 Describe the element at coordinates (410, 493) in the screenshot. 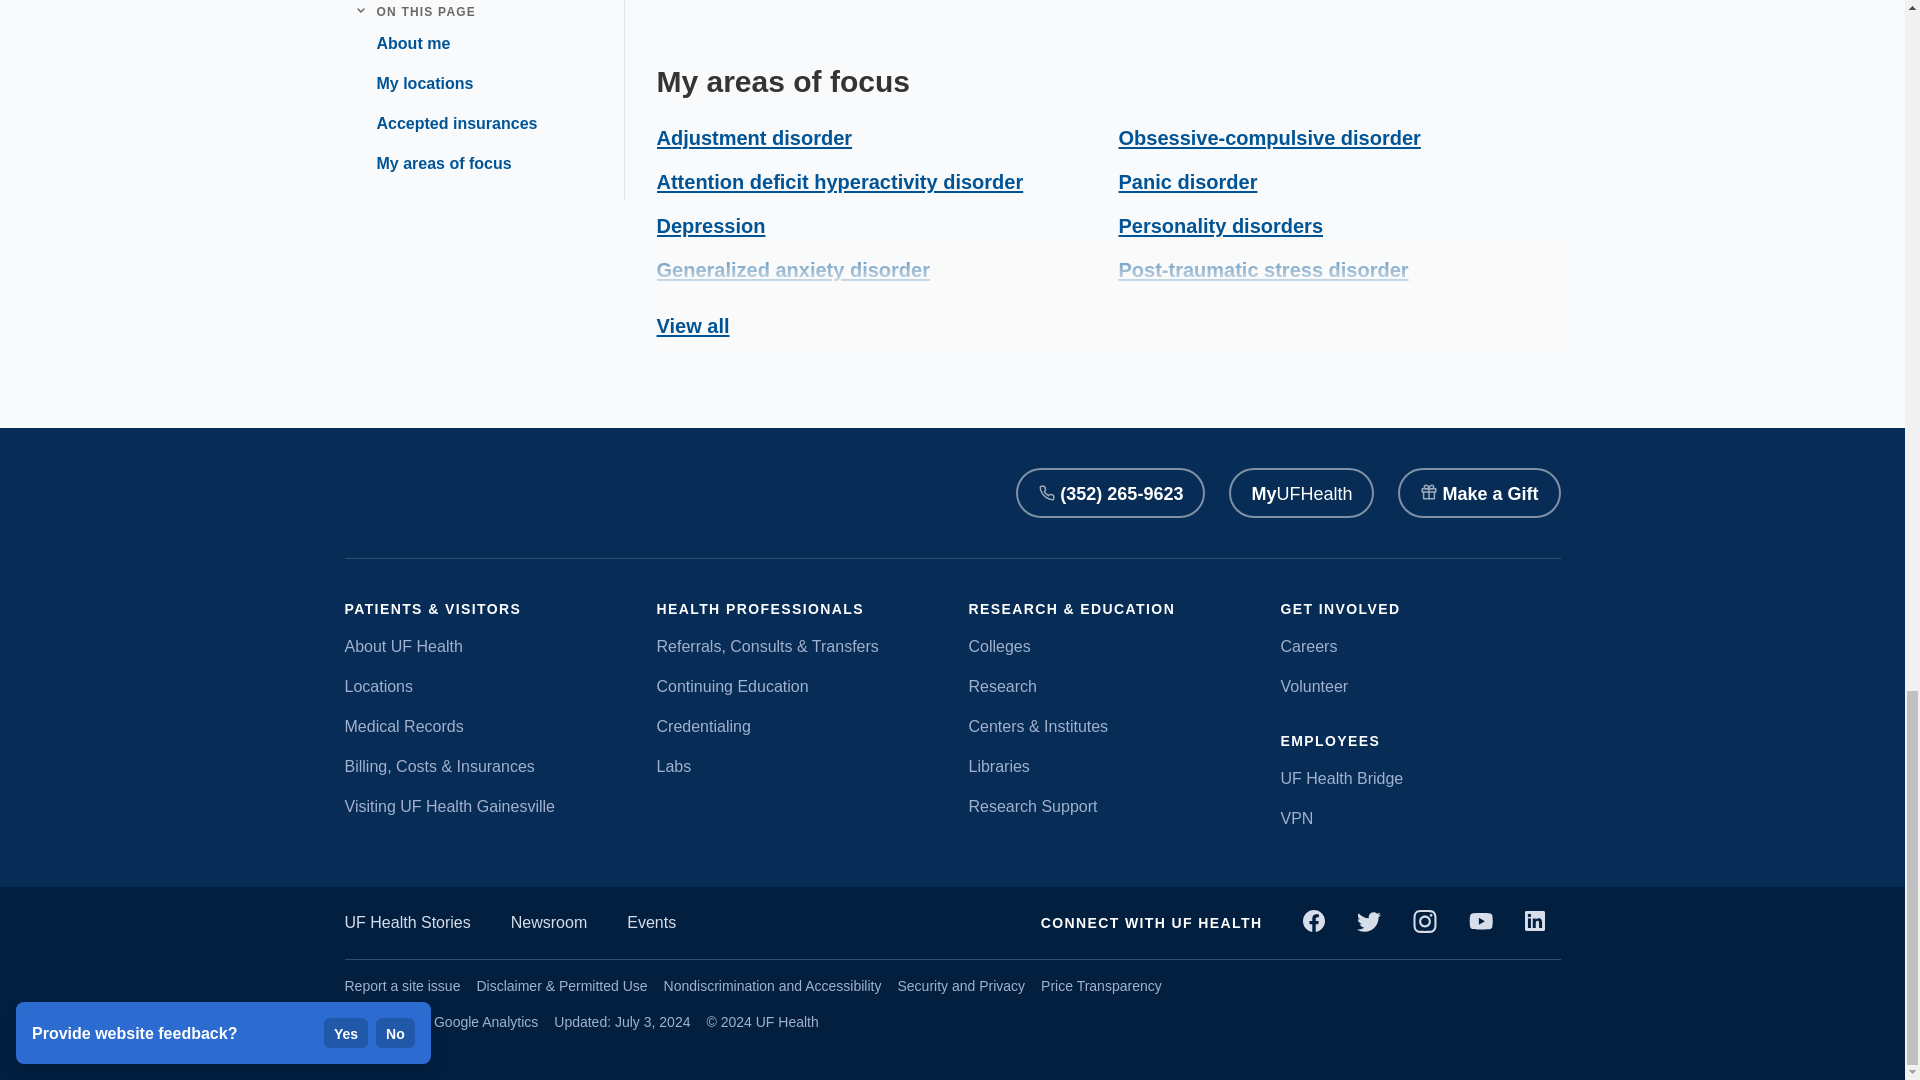

I see `University of Florida Health` at that location.